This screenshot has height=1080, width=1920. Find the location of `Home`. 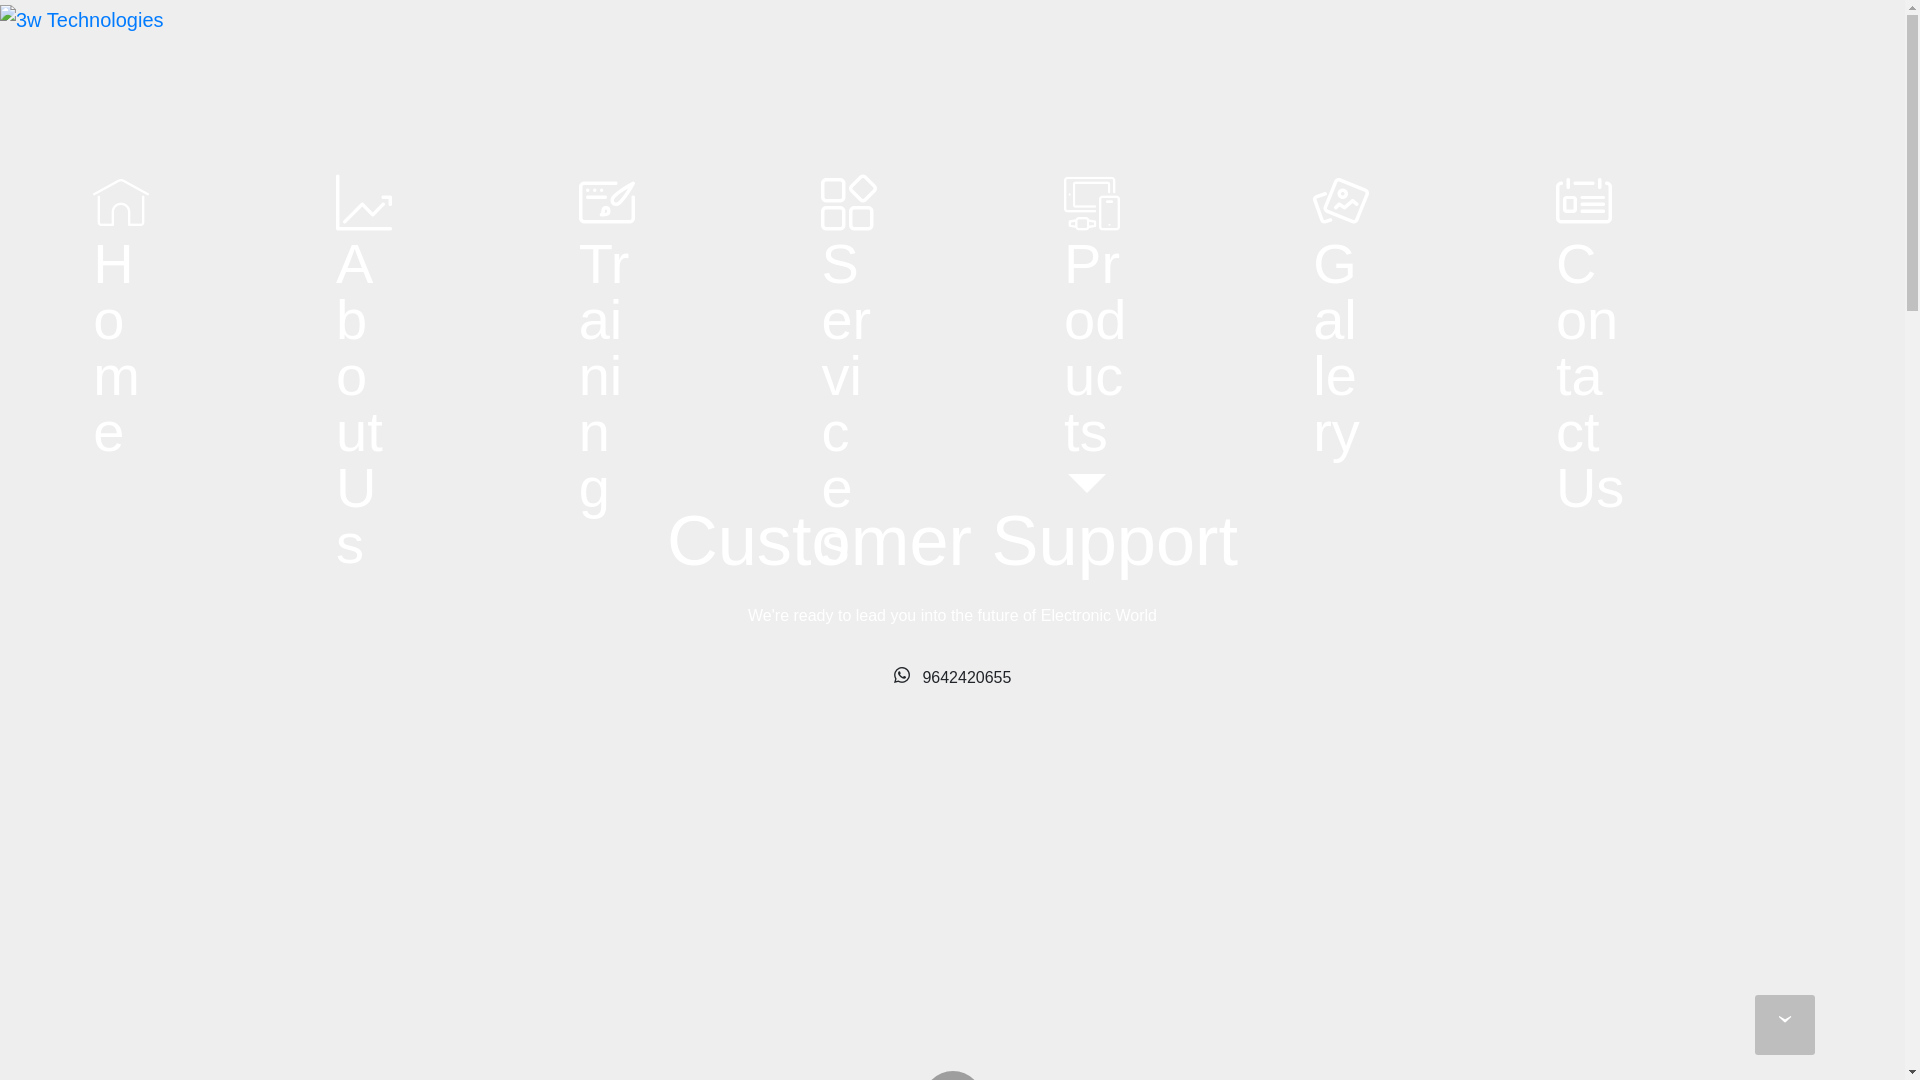

Home is located at coordinates (122, 318).